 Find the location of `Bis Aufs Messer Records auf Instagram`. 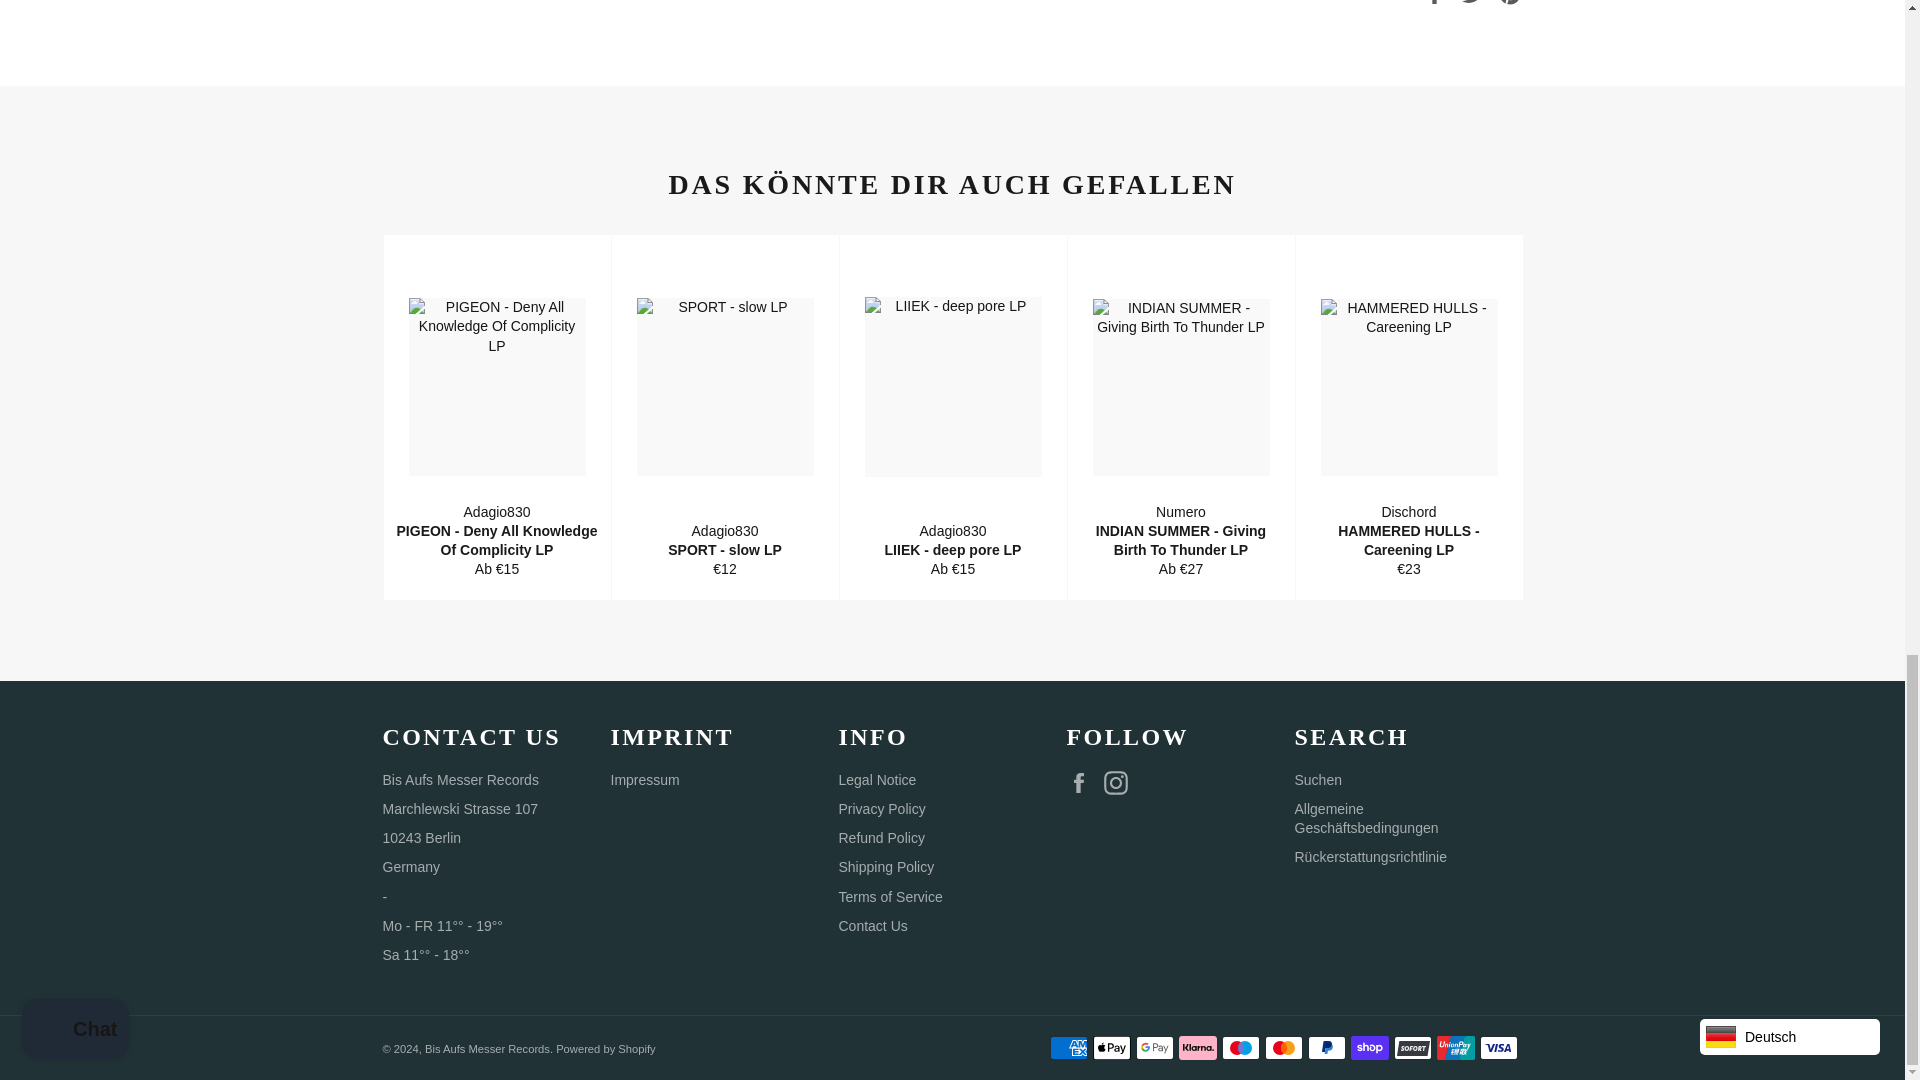

Bis Aufs Messer Records auf Instagram is located at coordinates (1121, 782).